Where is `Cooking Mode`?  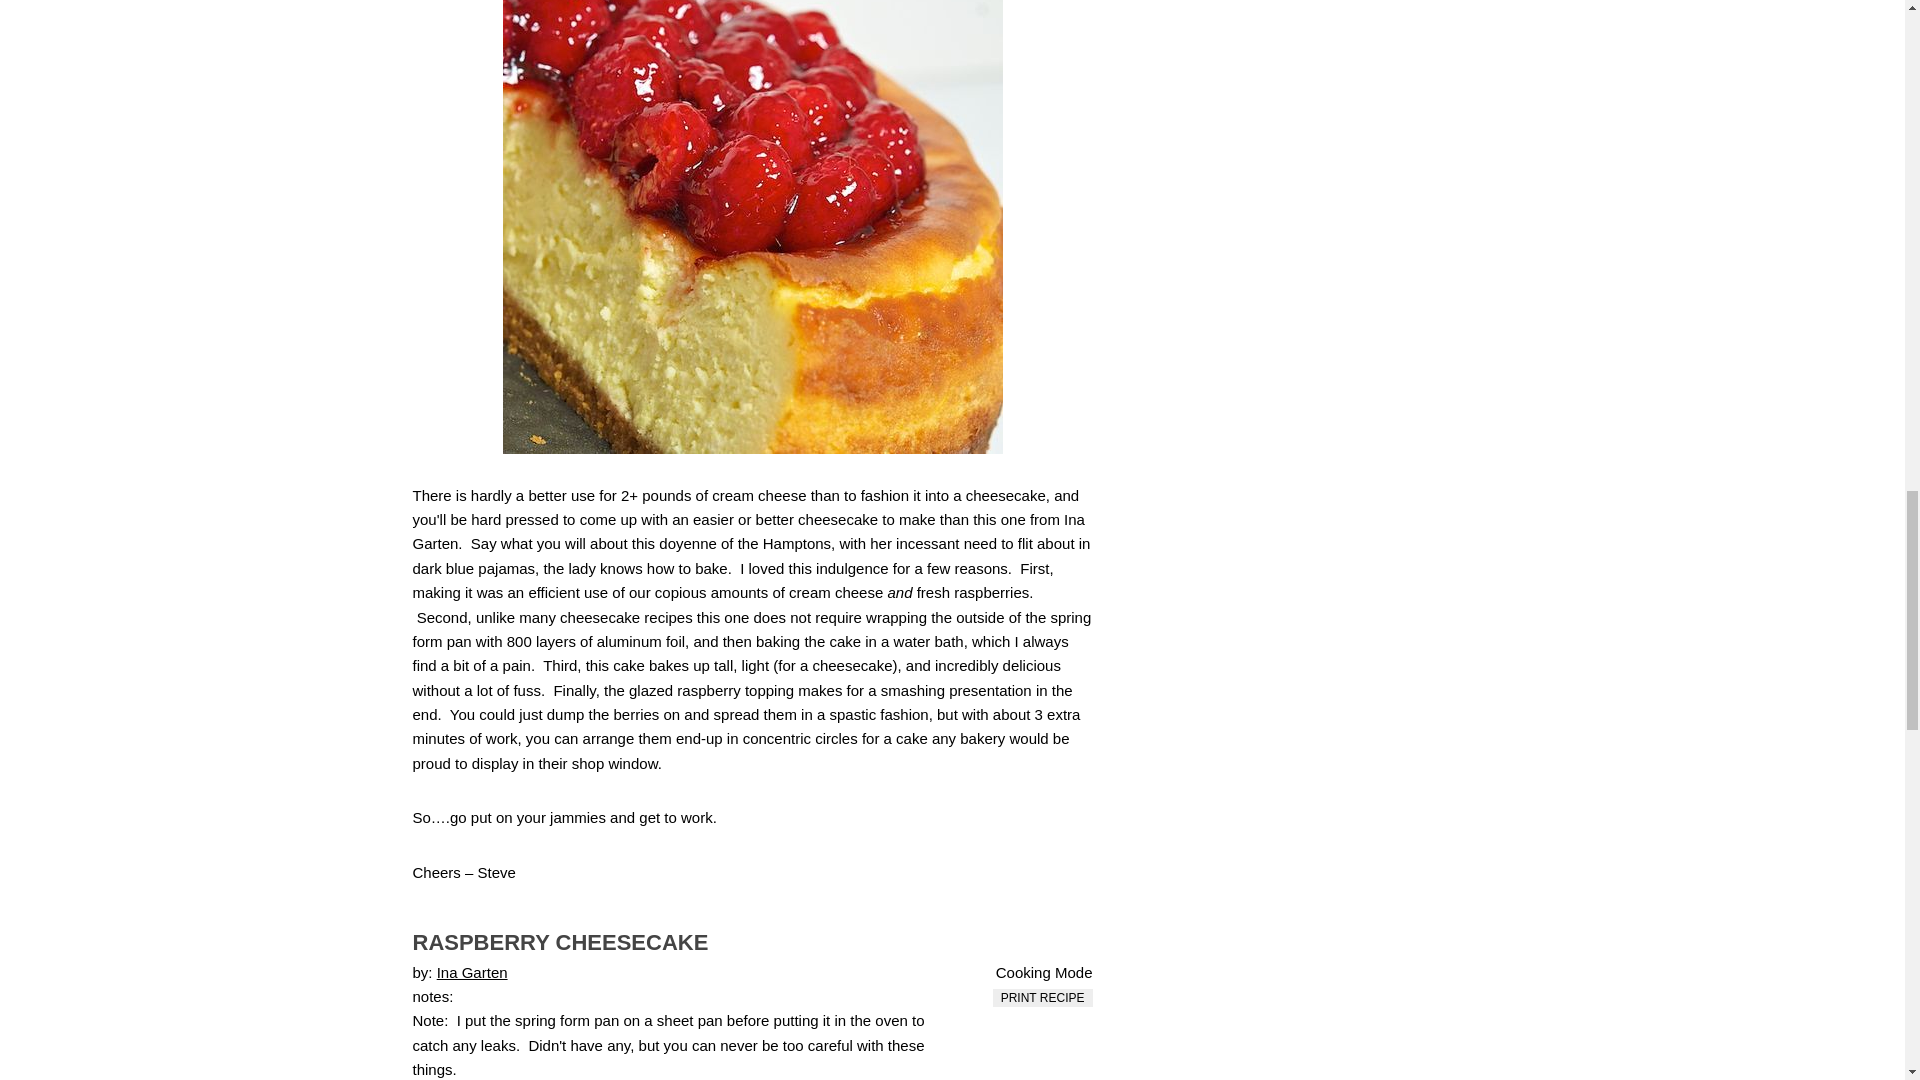
Cooking Mode is located at coordinates (1032, 972).